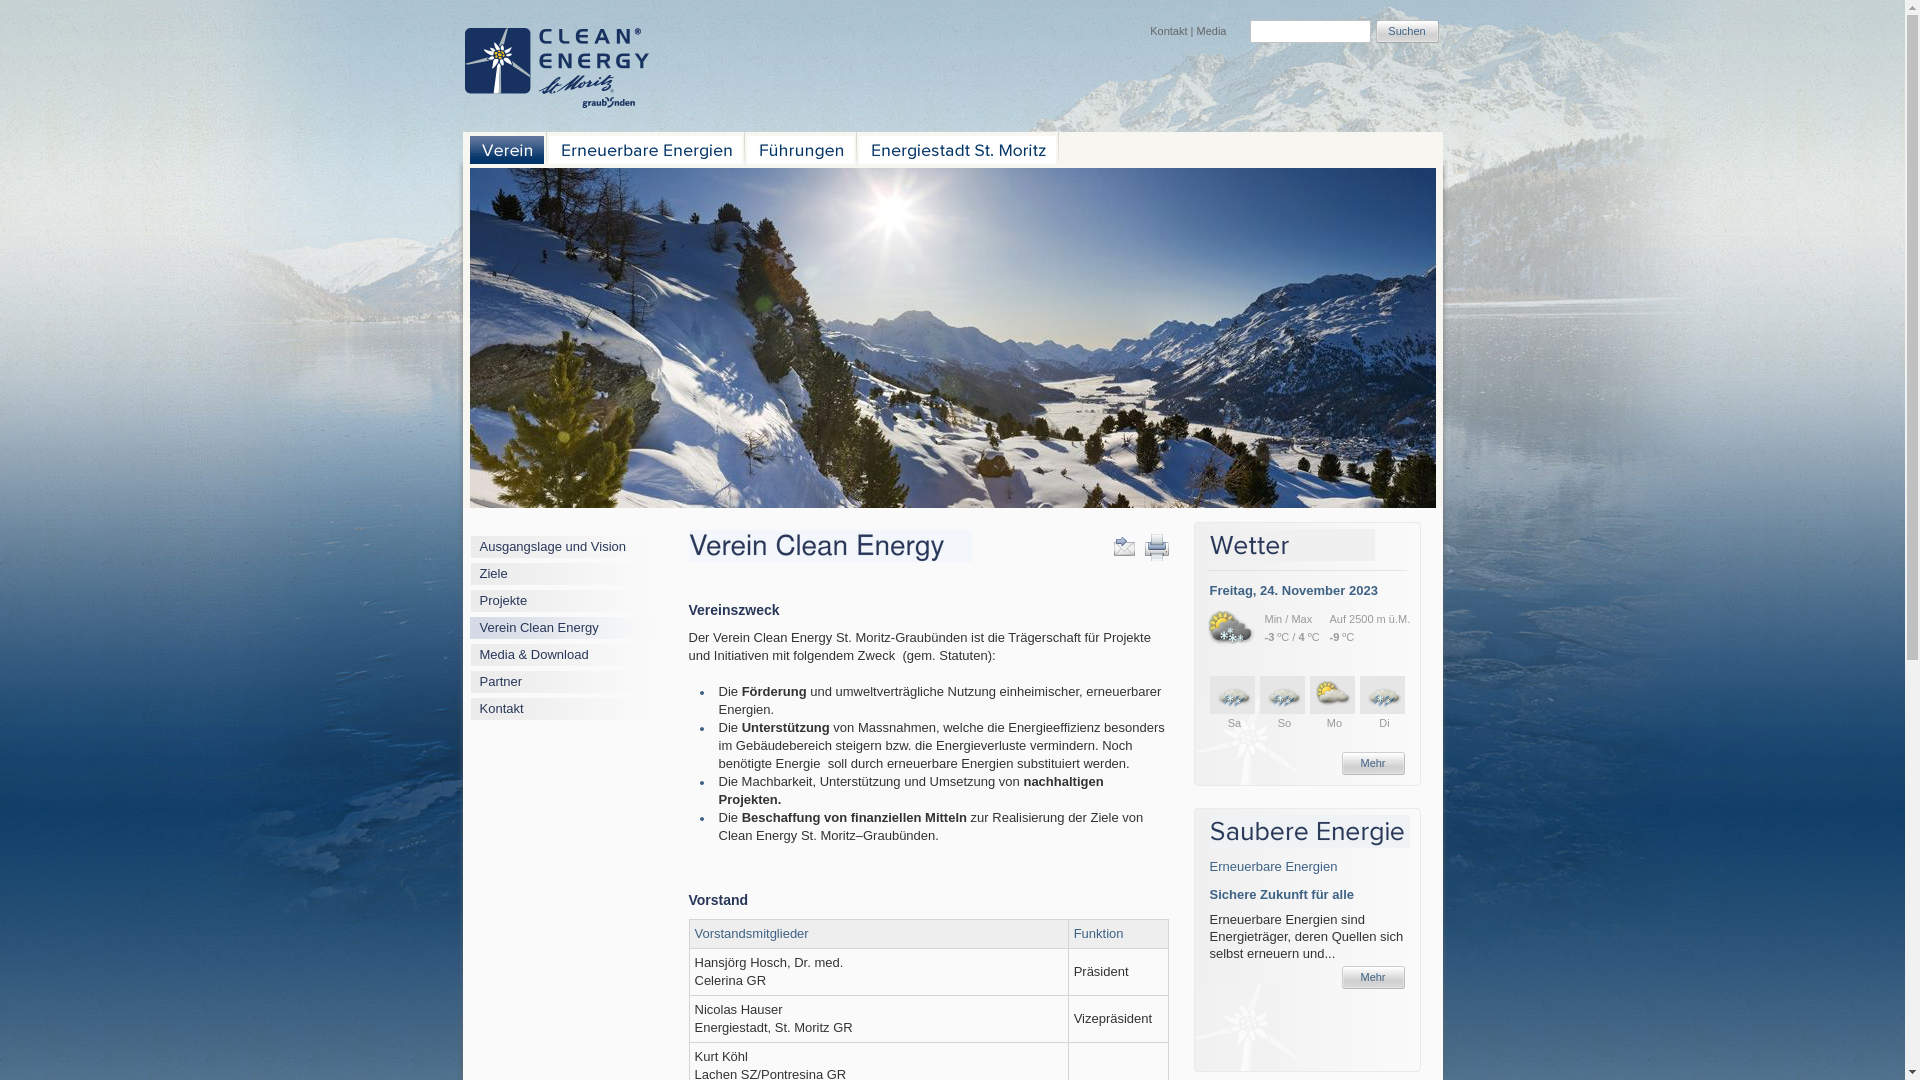 This screenshot has height=1080, width=1920. Describe the element at coordinates (1374, 978) in the screenshot. I see `Mehr` at that location.